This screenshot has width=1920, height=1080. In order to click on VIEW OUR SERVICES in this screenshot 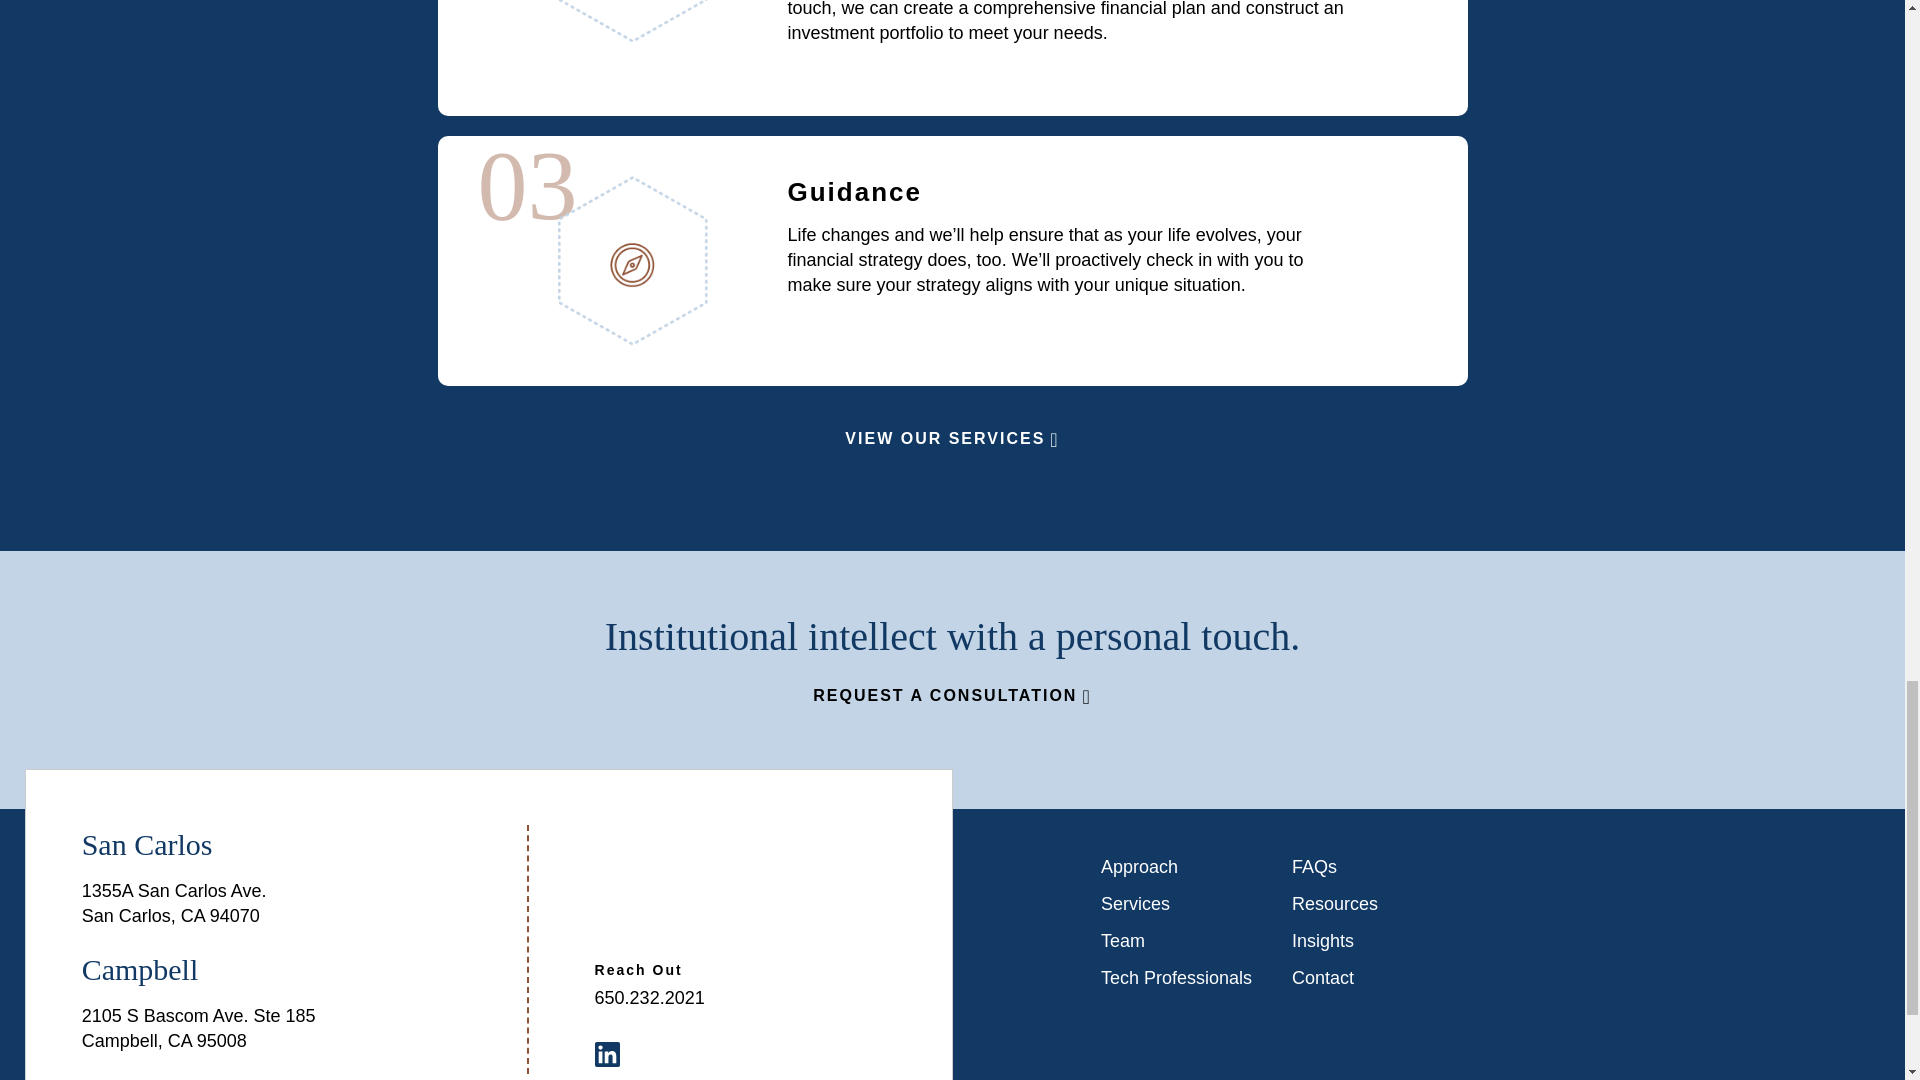, I will do `click(952, 438)`.